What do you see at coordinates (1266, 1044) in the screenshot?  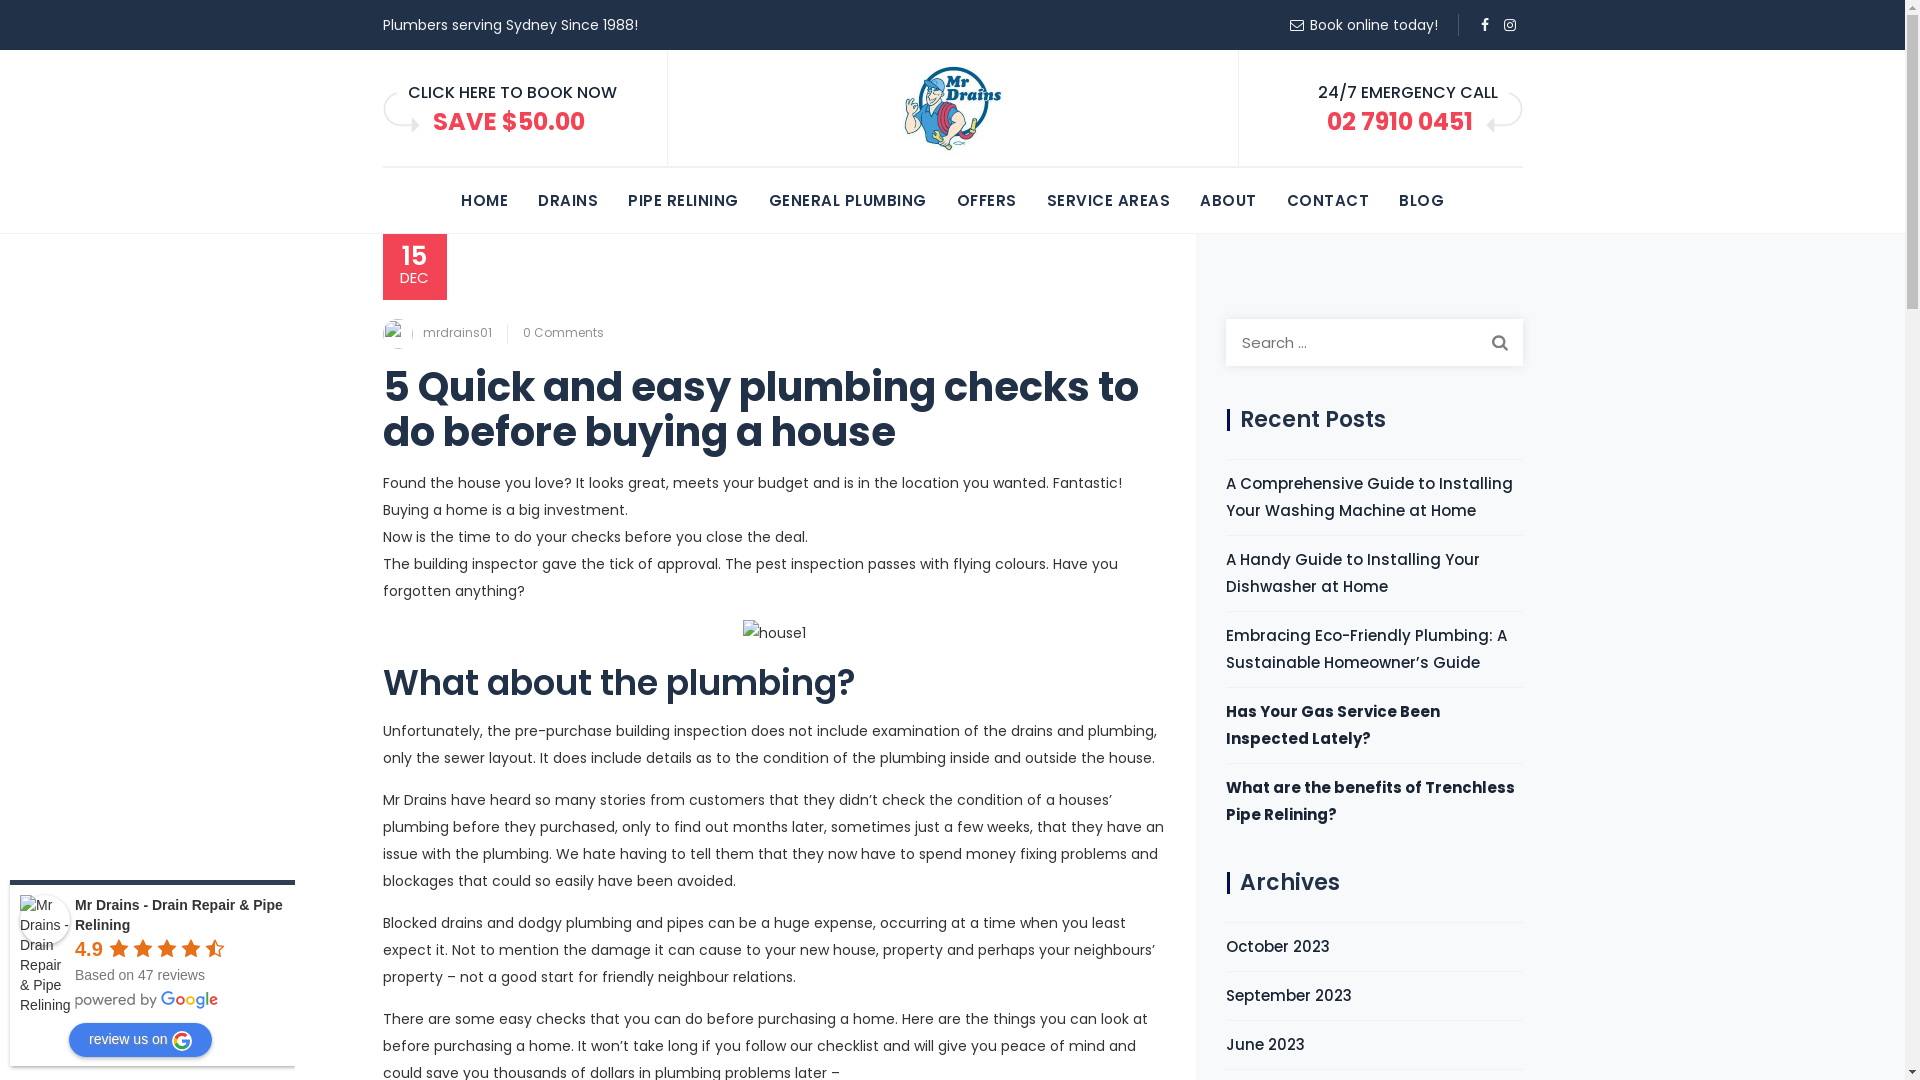 I see `June 2023` at bounding box center [1266, 1044].